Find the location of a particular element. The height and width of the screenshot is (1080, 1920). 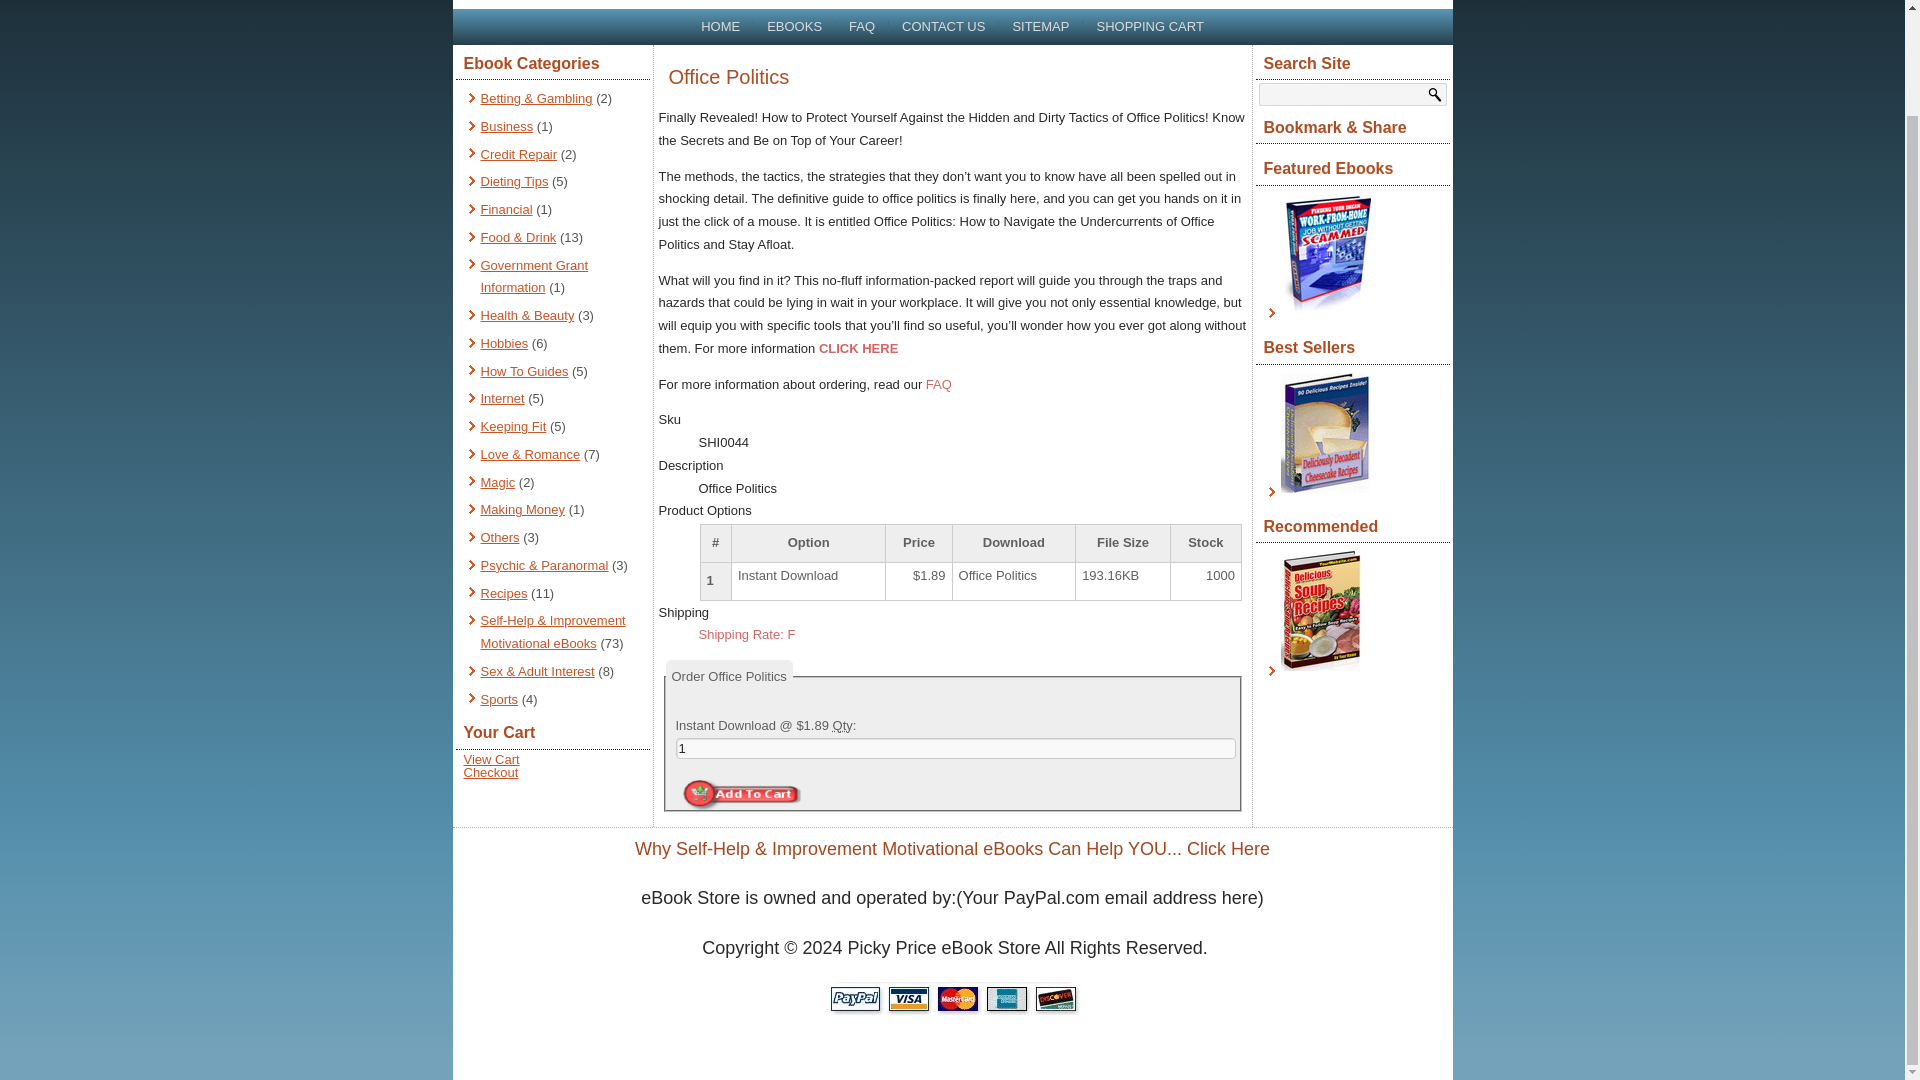

Shopping Cart is located at coordinates (1150, 26).